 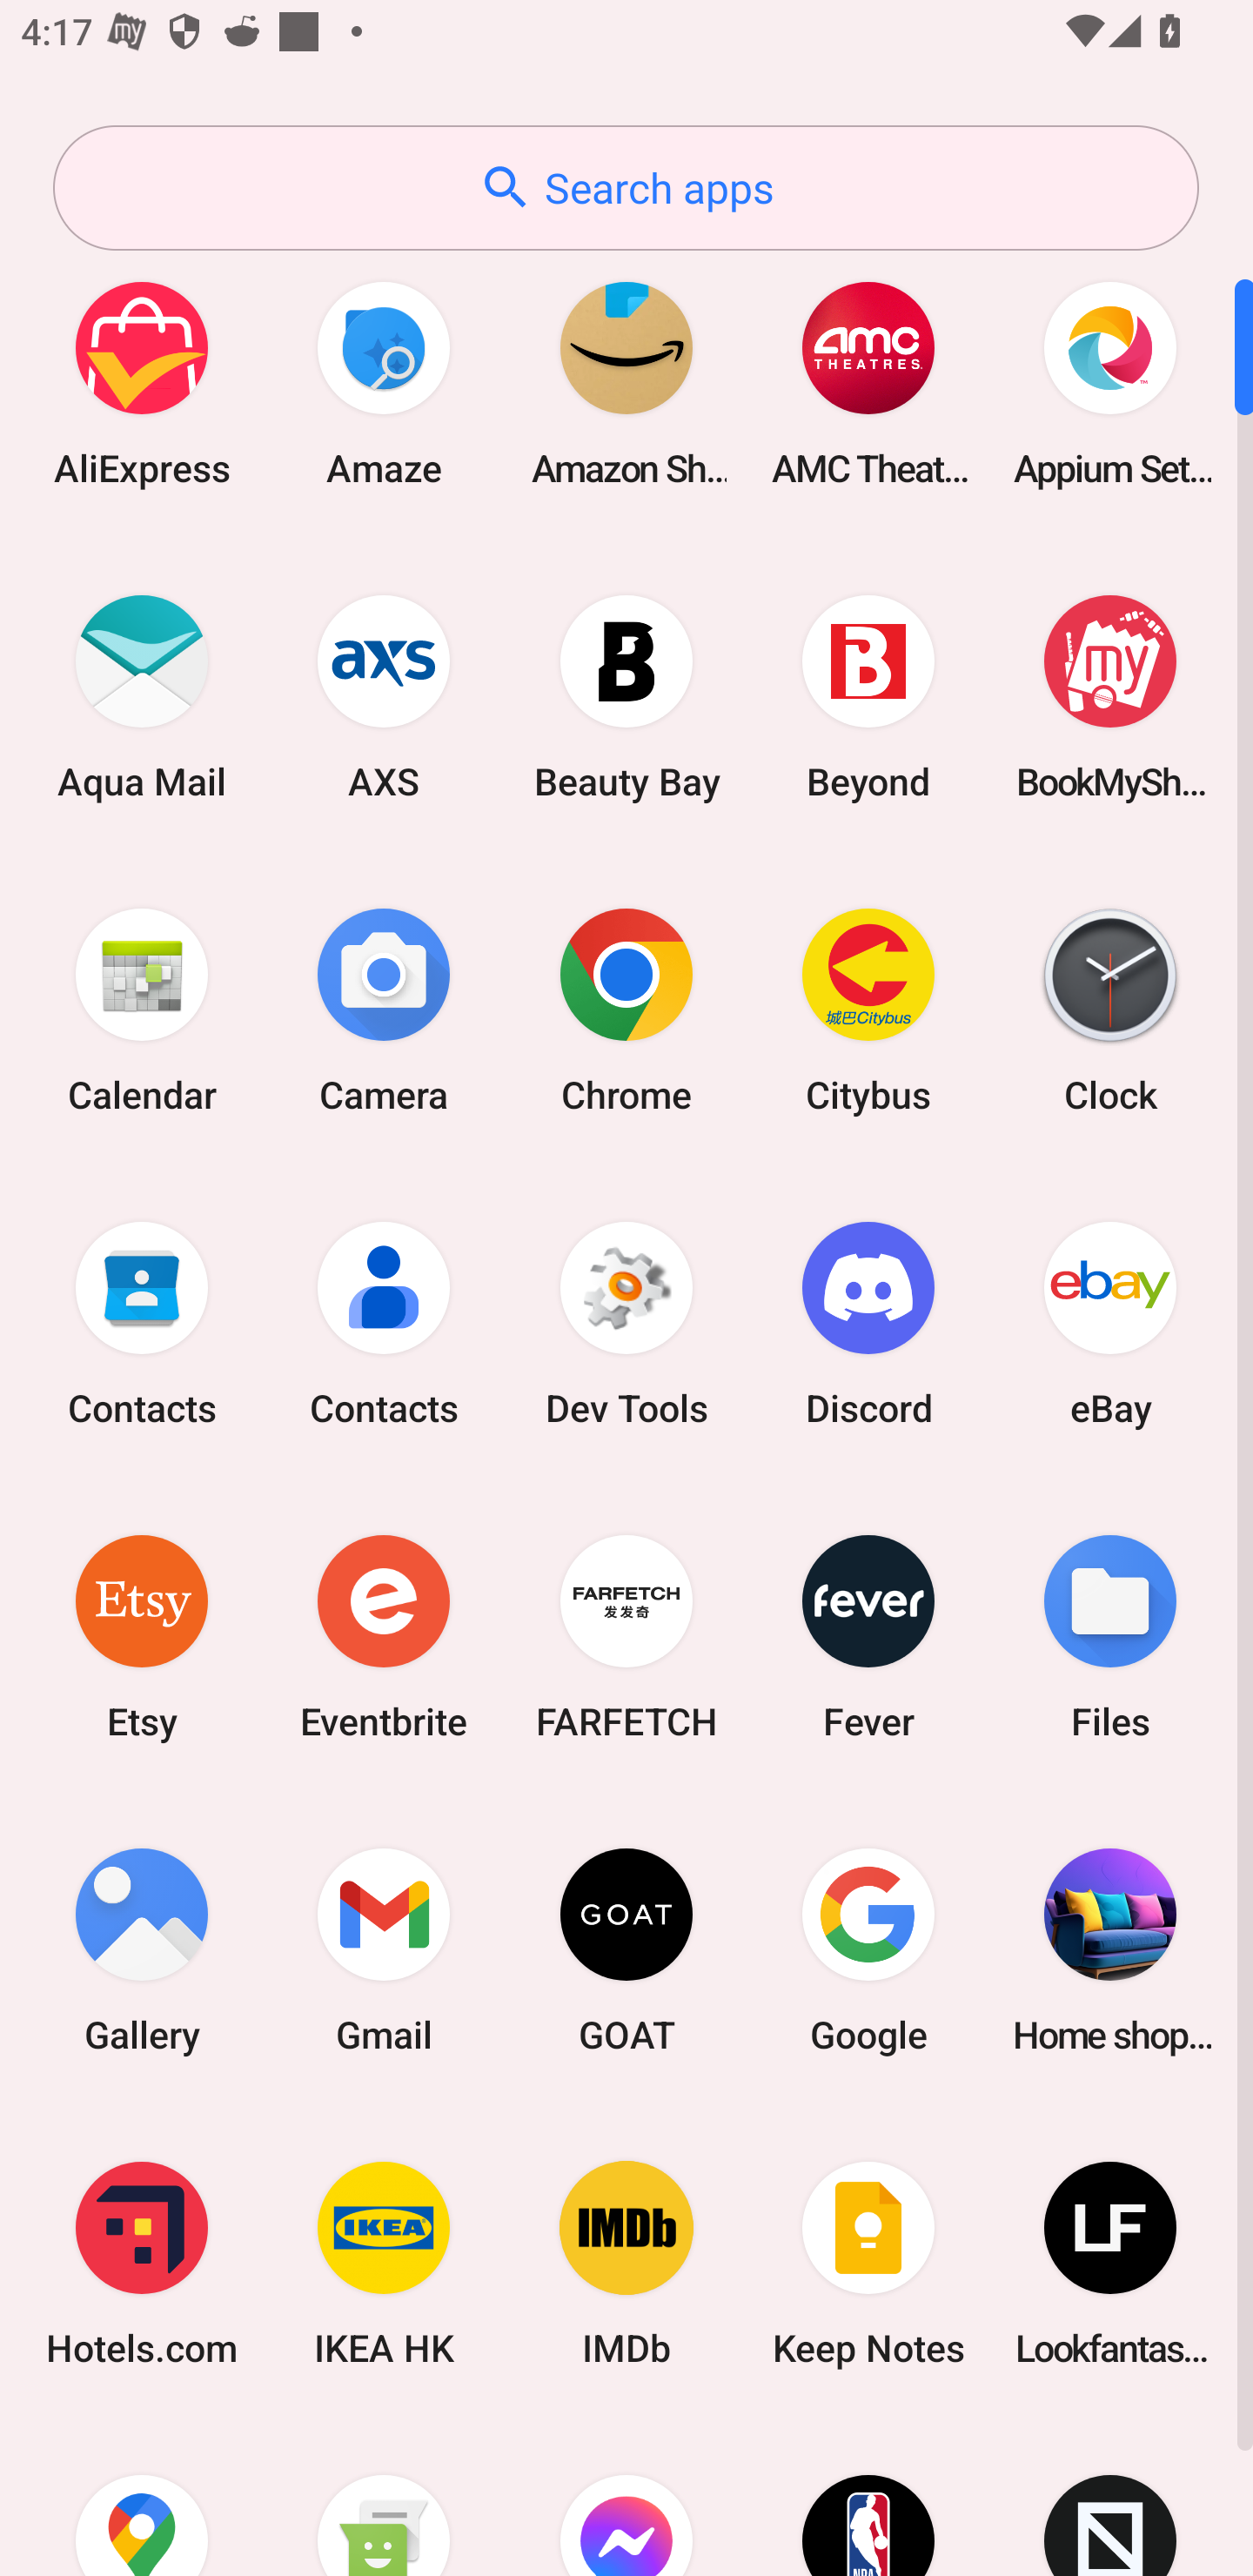 I want to click on Etsy, so click(x=142, y=1636).